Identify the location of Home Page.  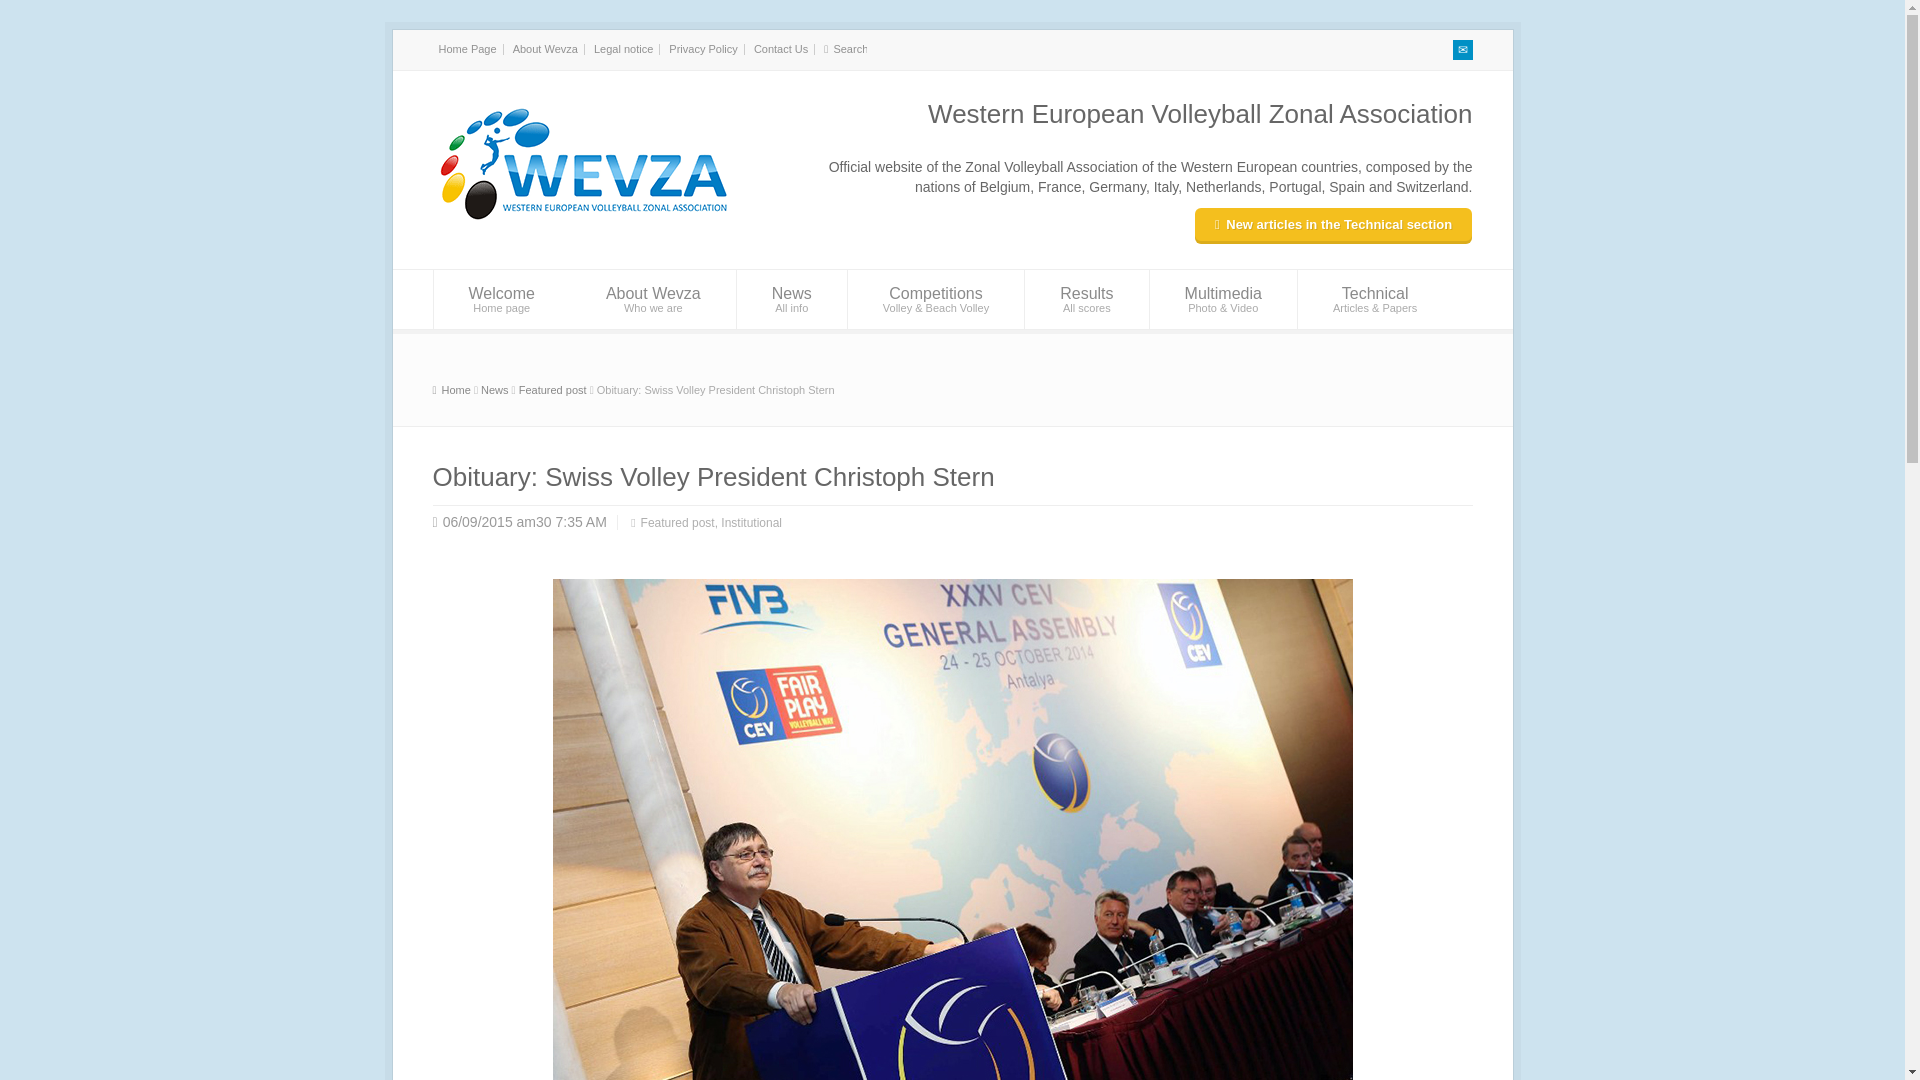
(466, 49).